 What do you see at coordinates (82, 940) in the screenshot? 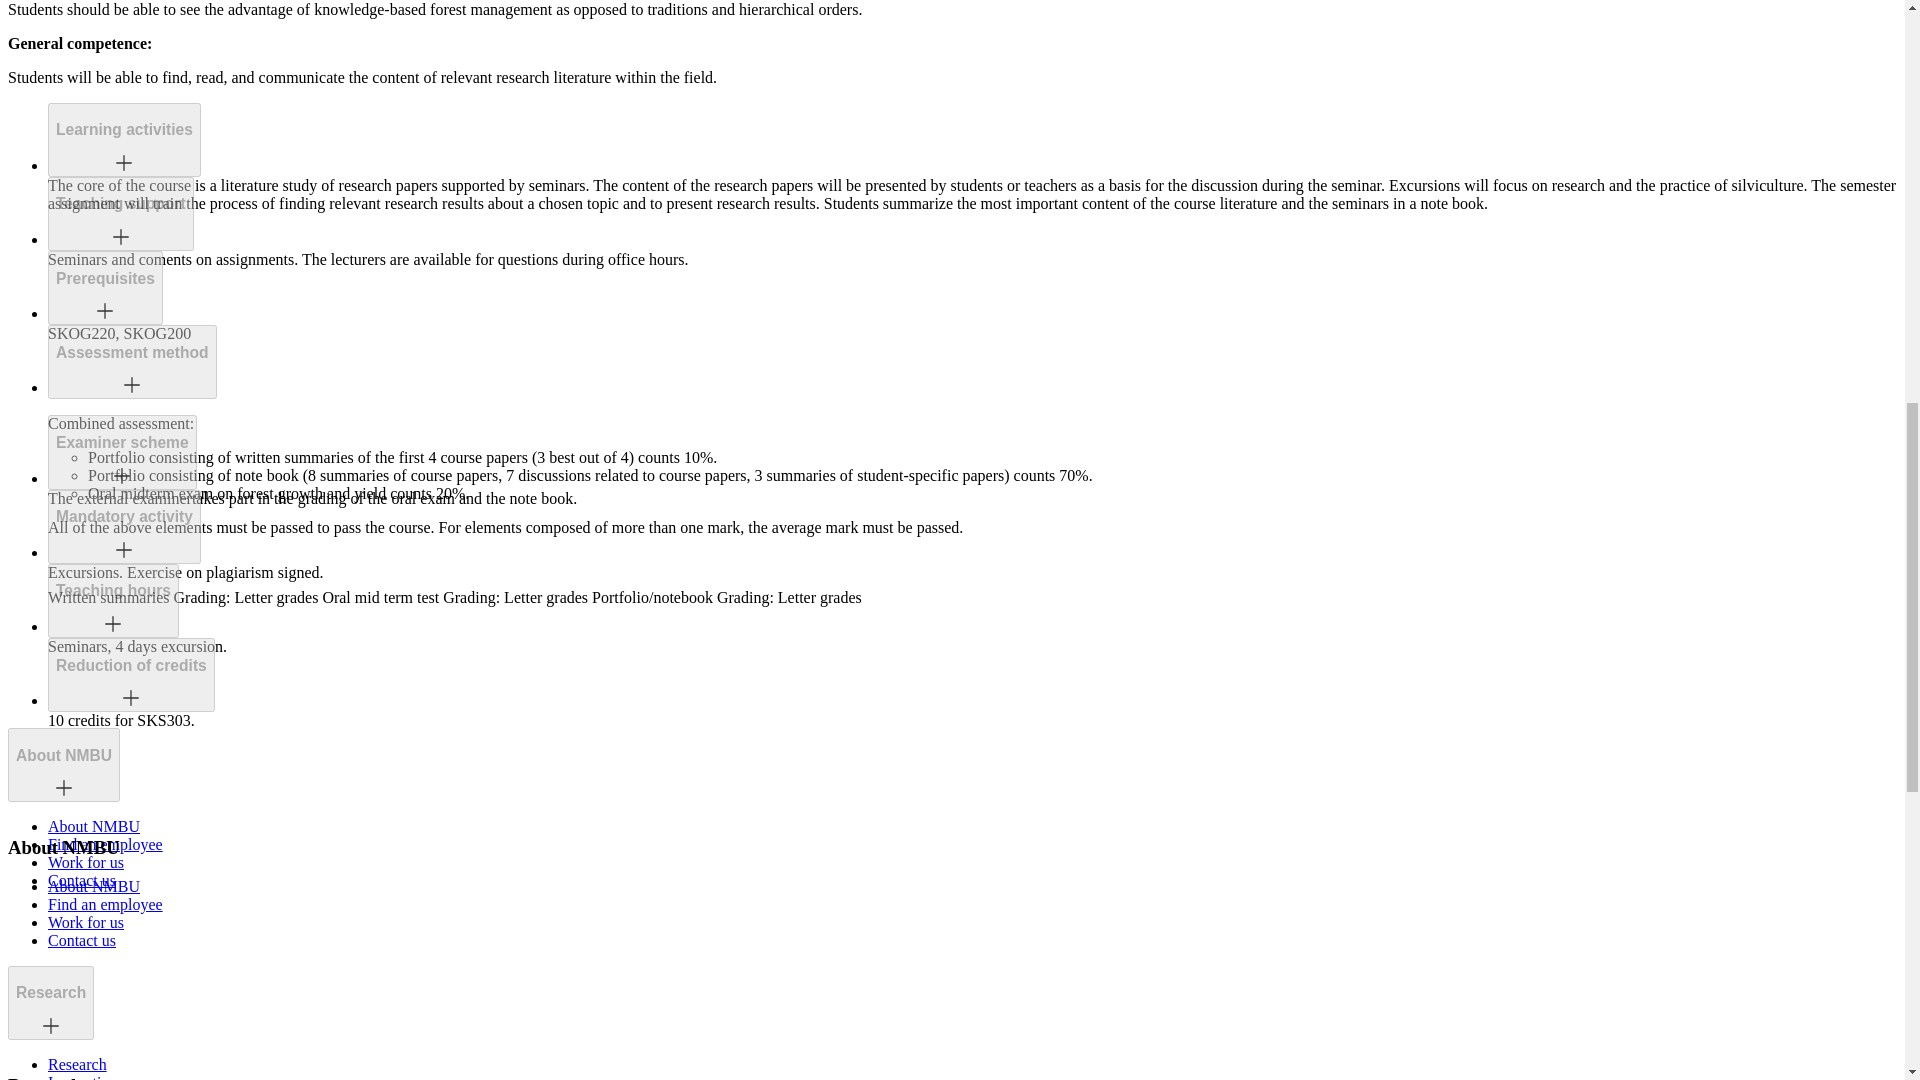
I see `Contact us` at bounding box center [82, 940].